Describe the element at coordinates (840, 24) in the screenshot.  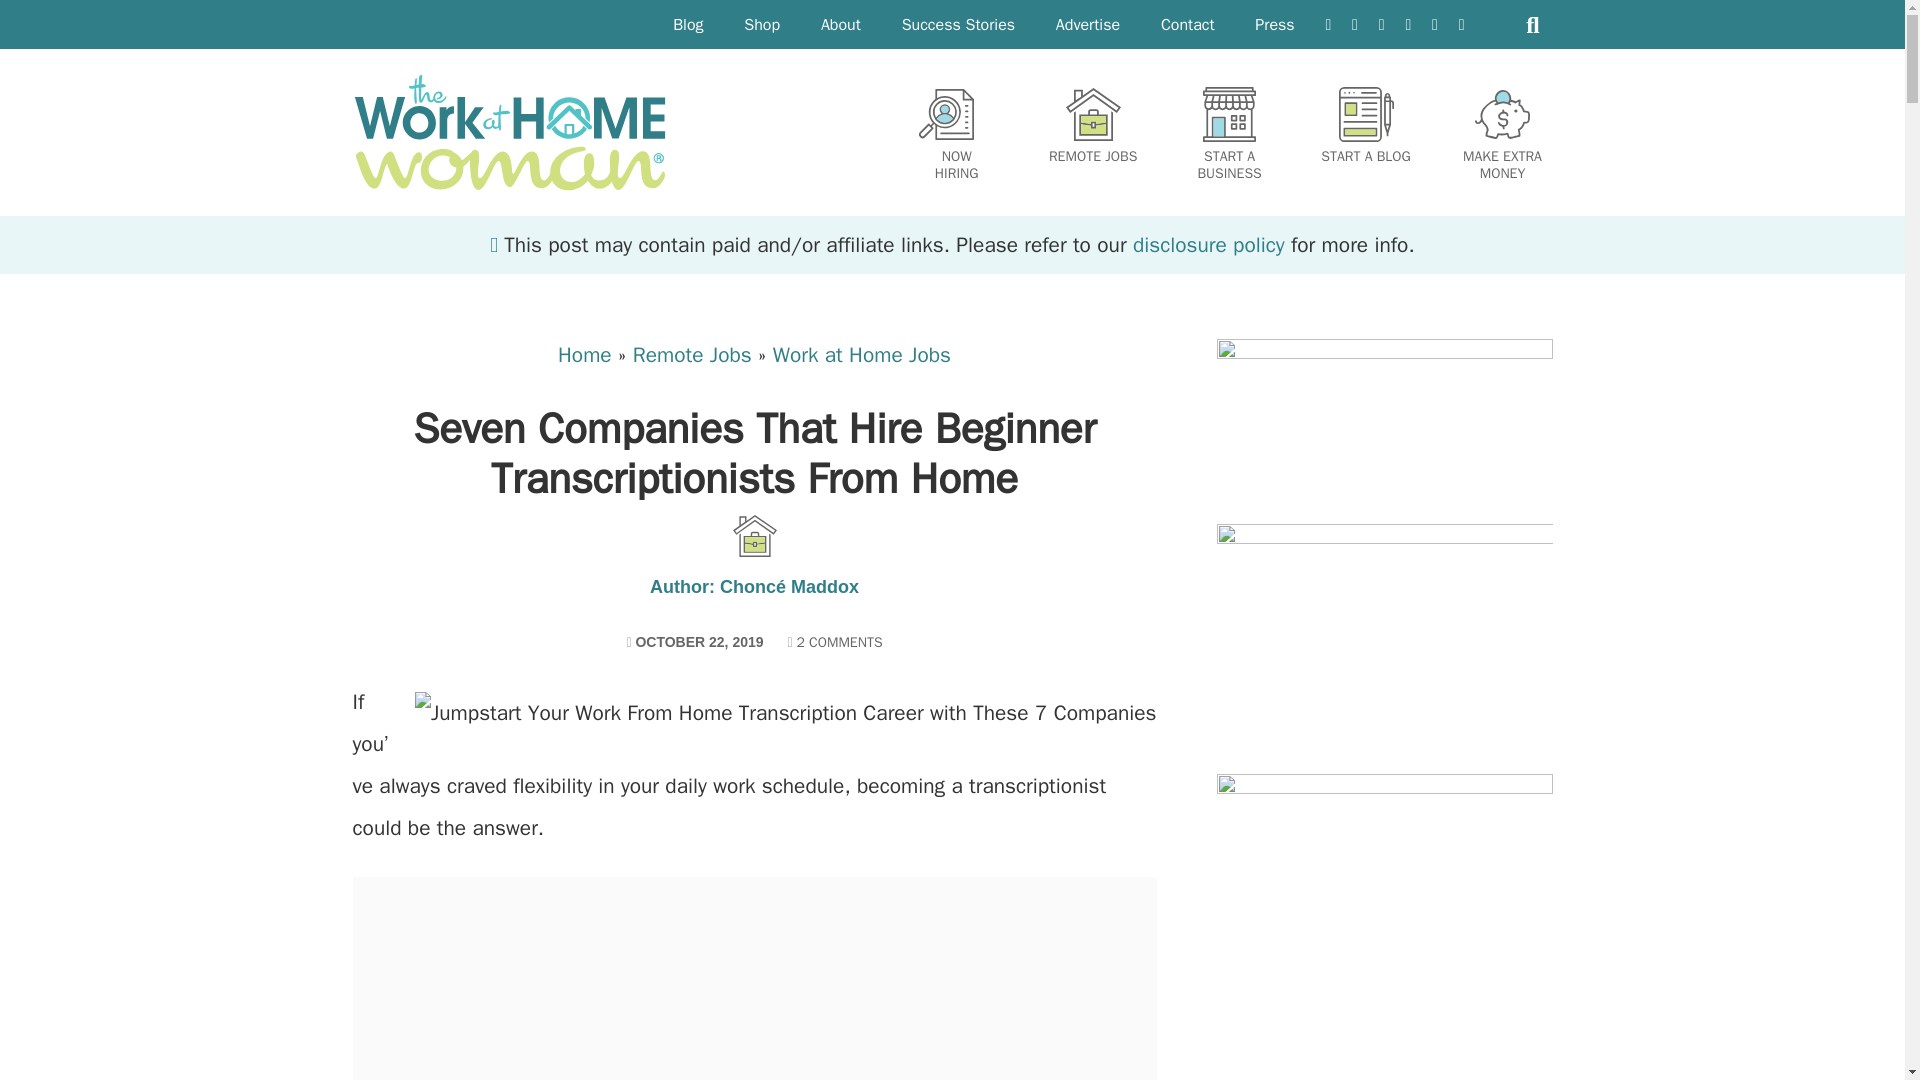
I see `About` at that location.